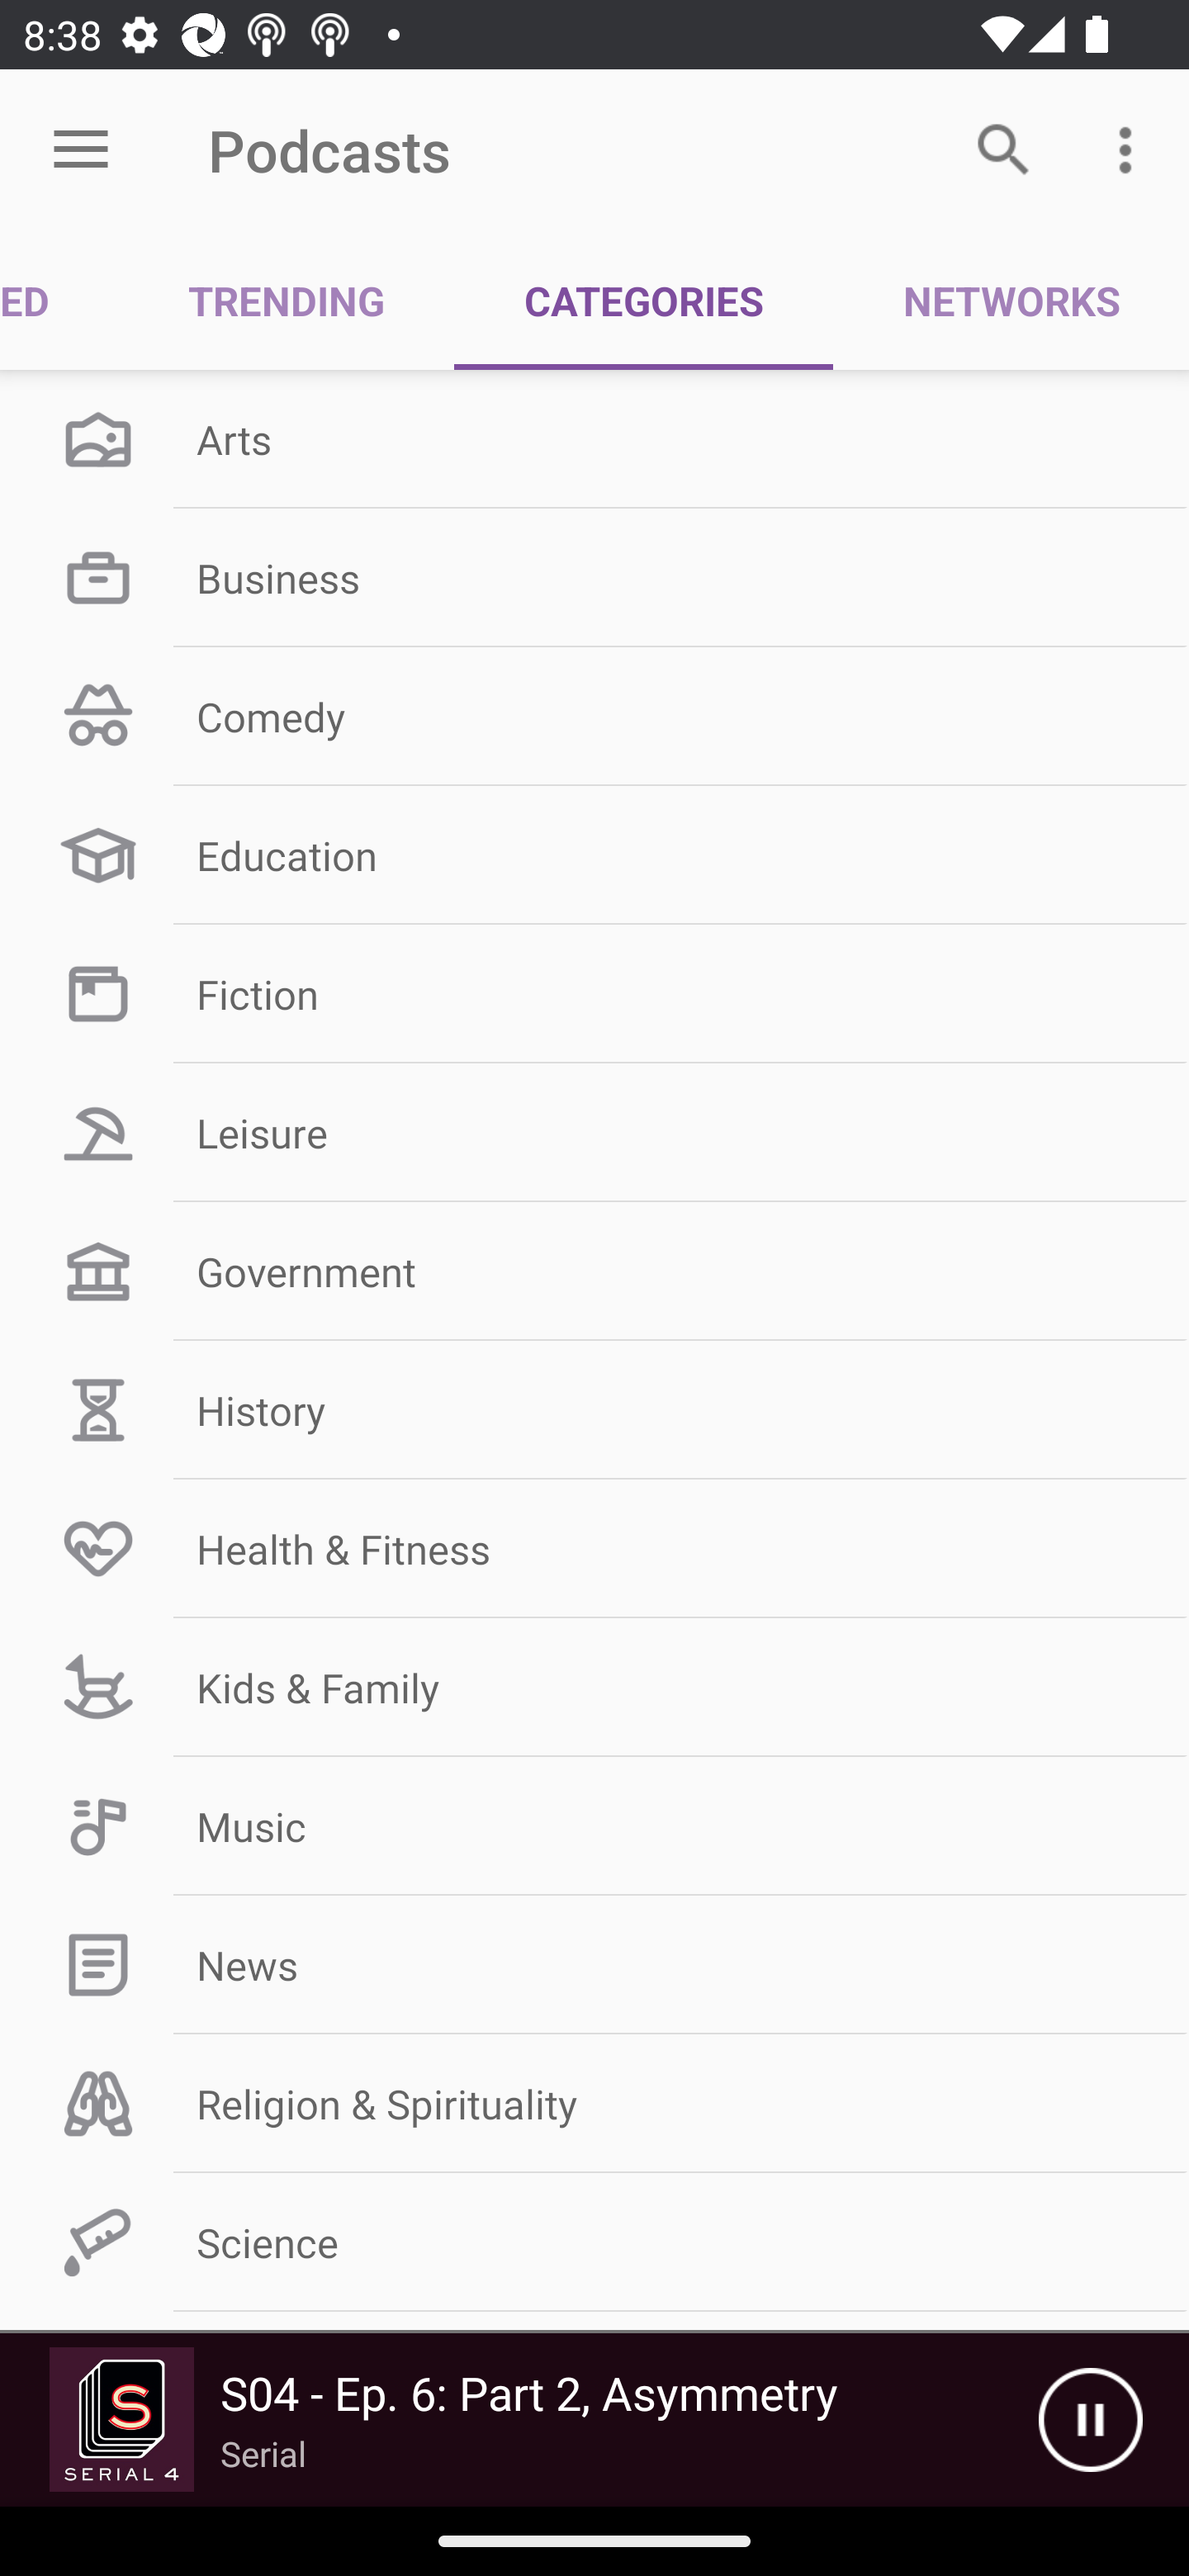 The width and height of the screenshot is (1189, 2576). I want to click on Fiction, so click(594, 994).